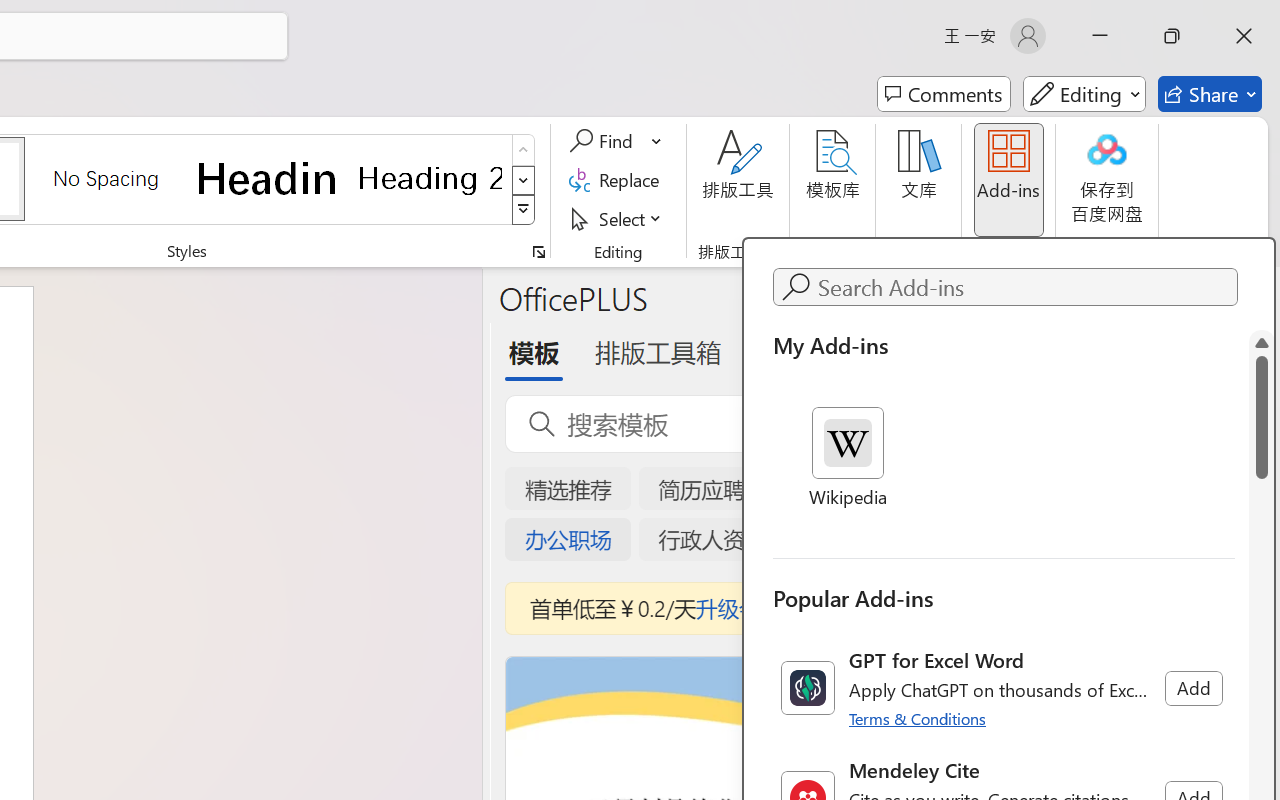  Describe the element at coordinates (1244, 36) in the screenshot. I see `Close` at that location.